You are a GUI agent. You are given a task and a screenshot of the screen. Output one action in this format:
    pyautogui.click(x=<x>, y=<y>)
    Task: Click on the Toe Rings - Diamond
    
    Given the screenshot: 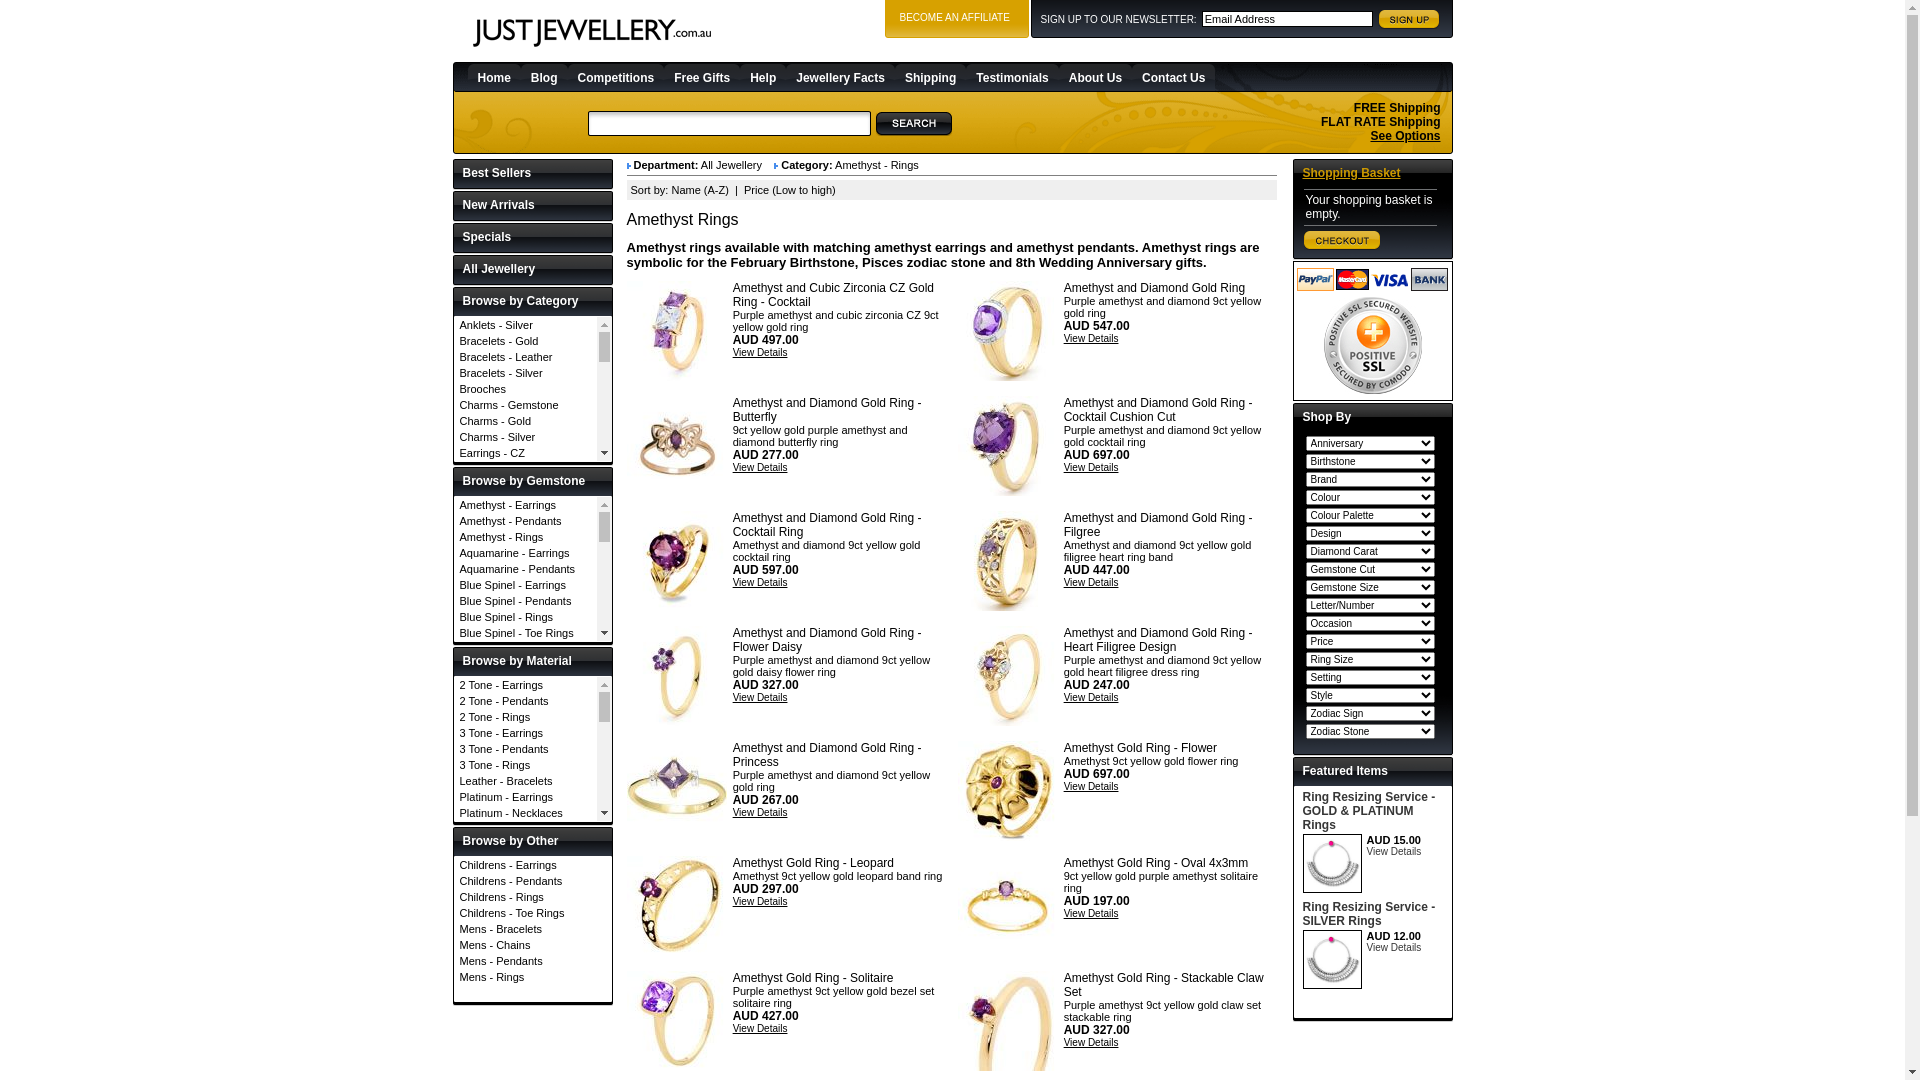 What is the action you would take?
    pyautogui.click(x=526, y=901)
    